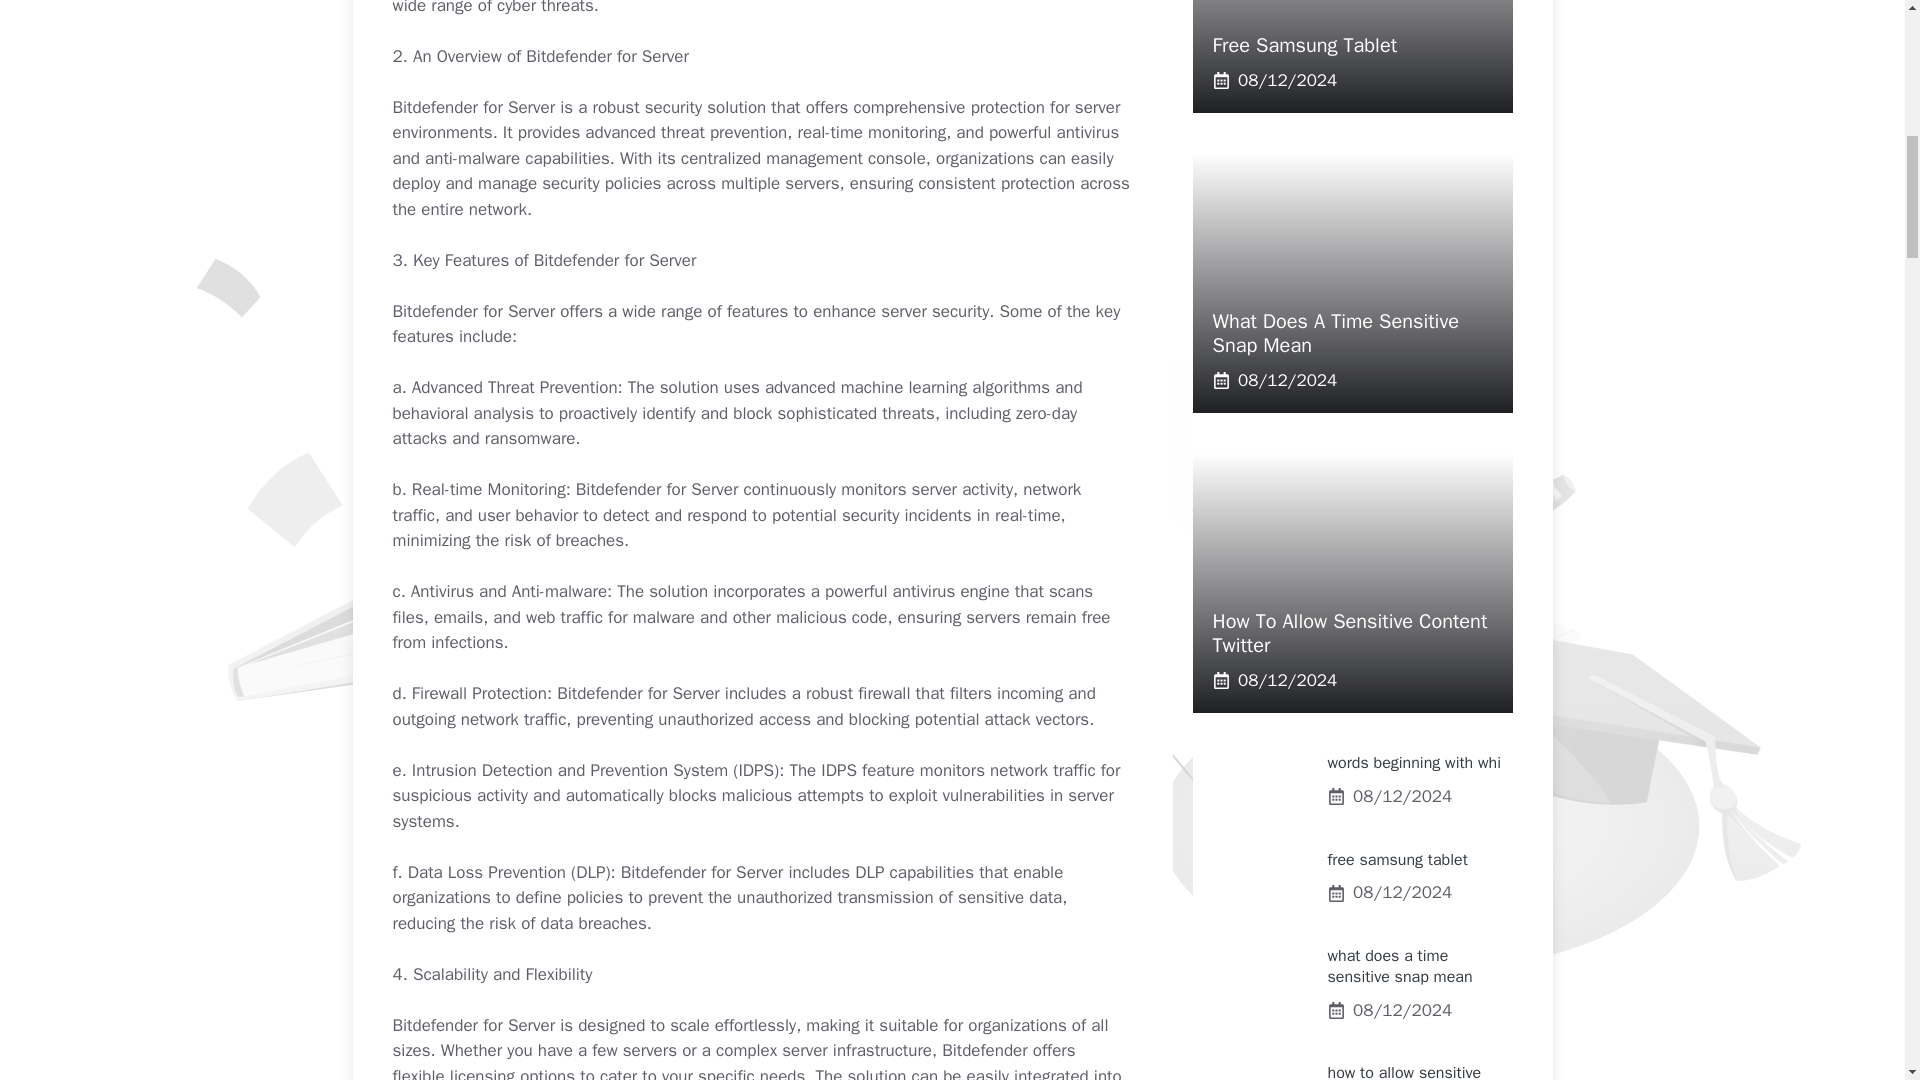 This screenshot has width=1920, height=1080. Describe the element at coordinates (1414, 762) in the screenshot. I see `words beginning with whi` at that location.